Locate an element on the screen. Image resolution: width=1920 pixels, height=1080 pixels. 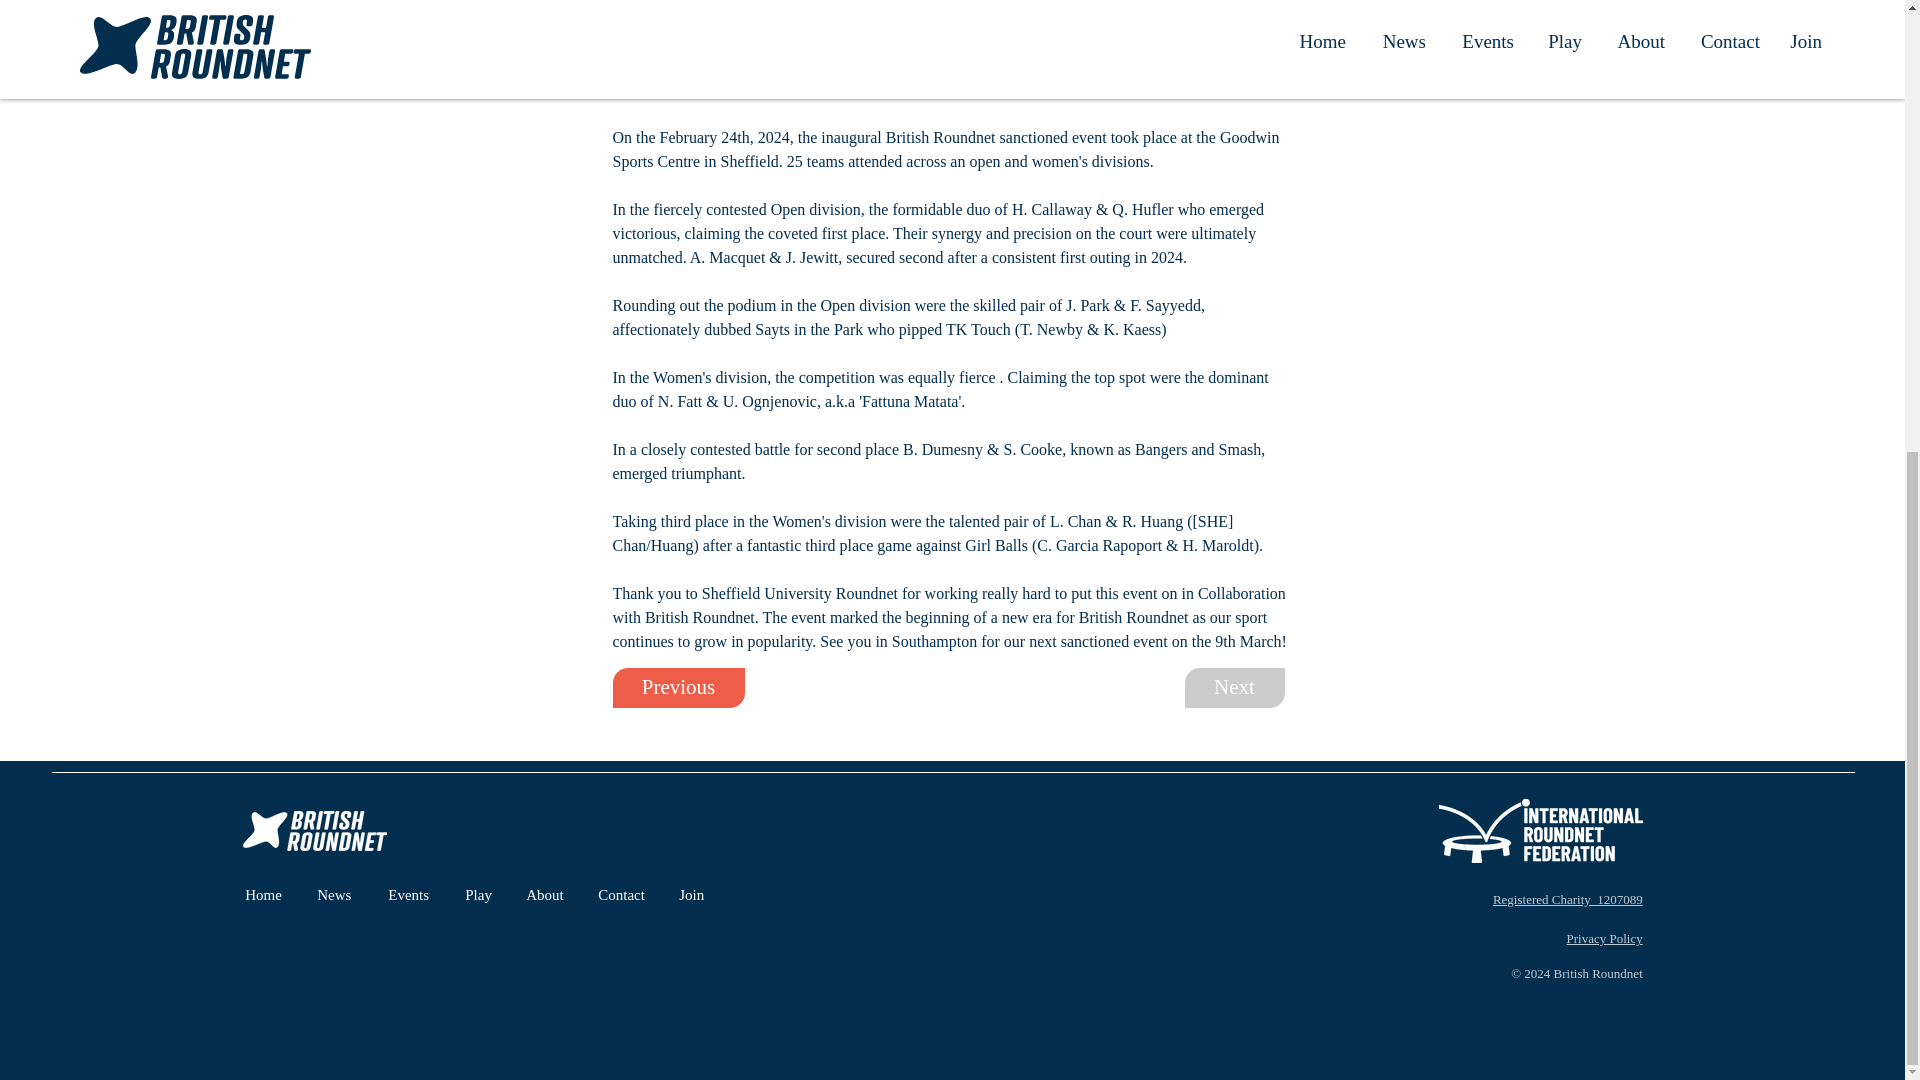
News is located at coordinates (336, 895).